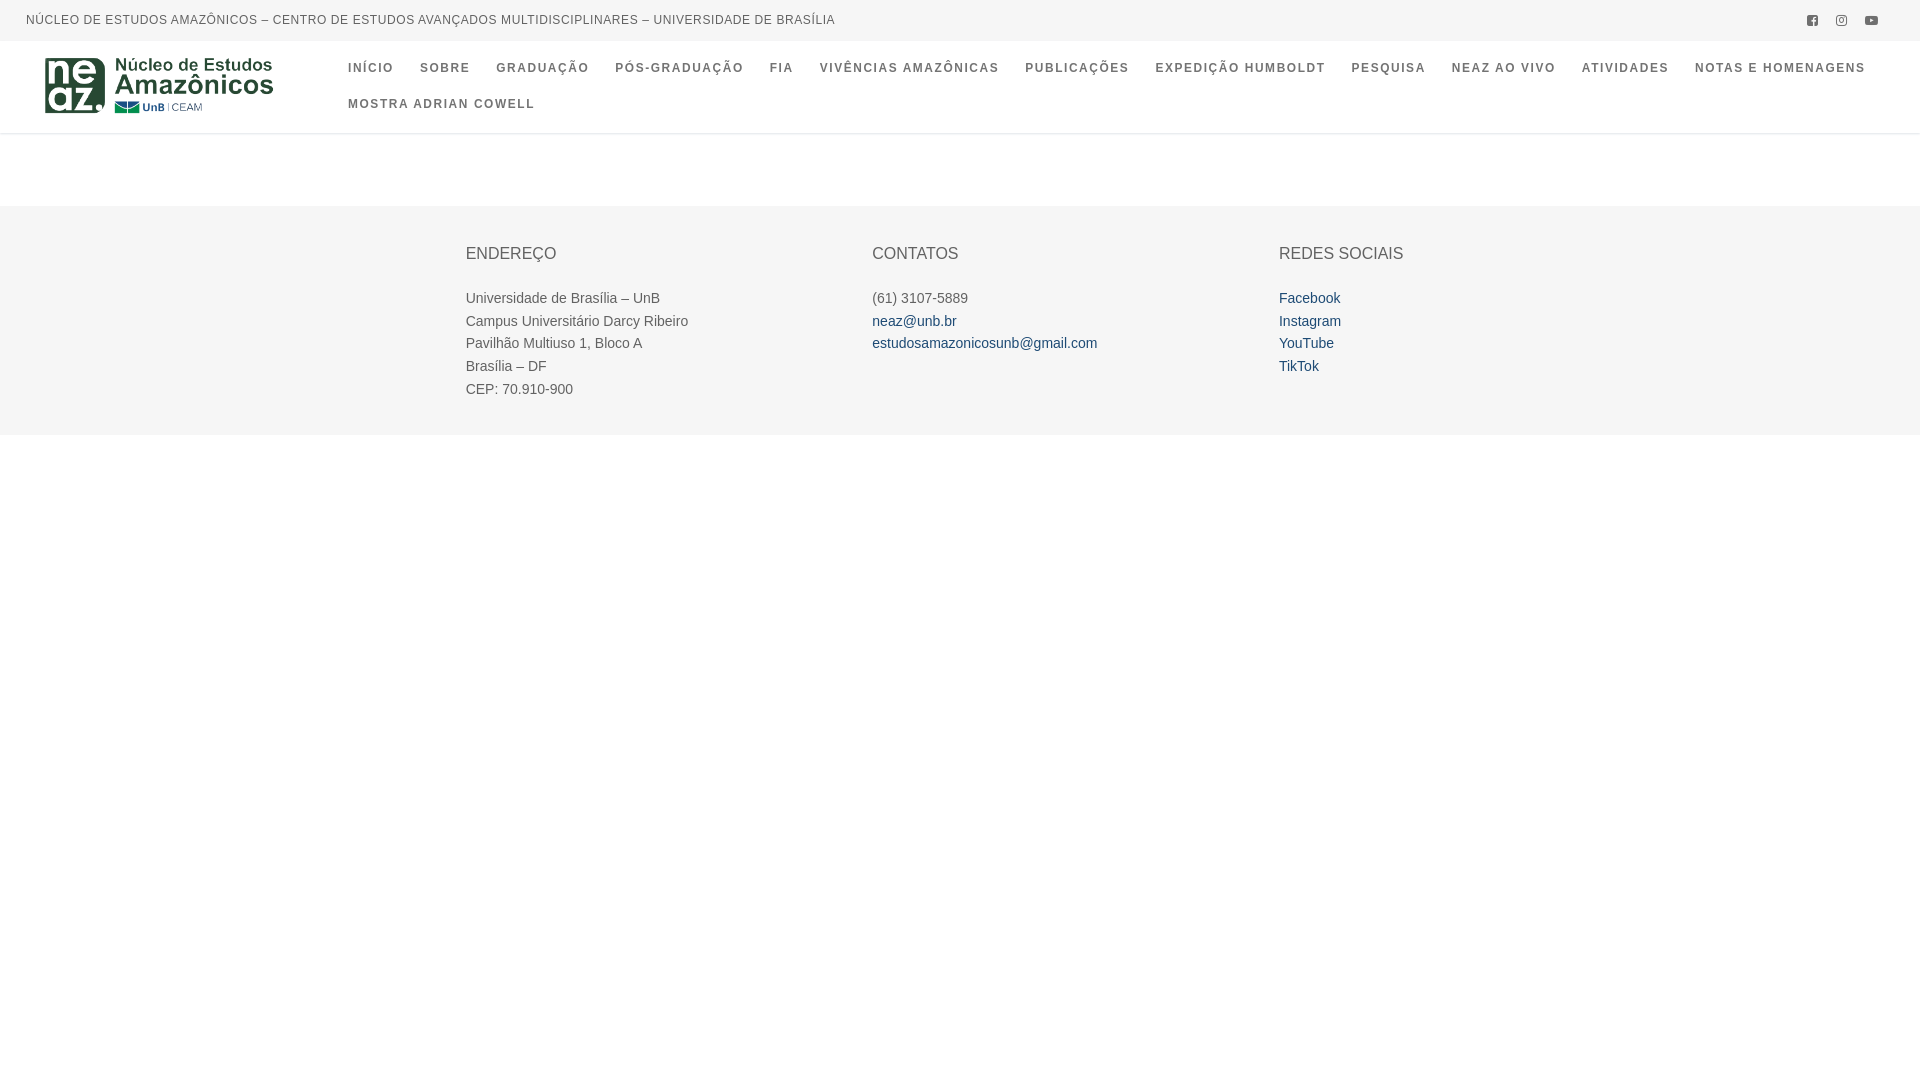 Image resolution: width=1920 pixels, height=1080 pixels. I want to click on Instagram, so click(1842, 20).